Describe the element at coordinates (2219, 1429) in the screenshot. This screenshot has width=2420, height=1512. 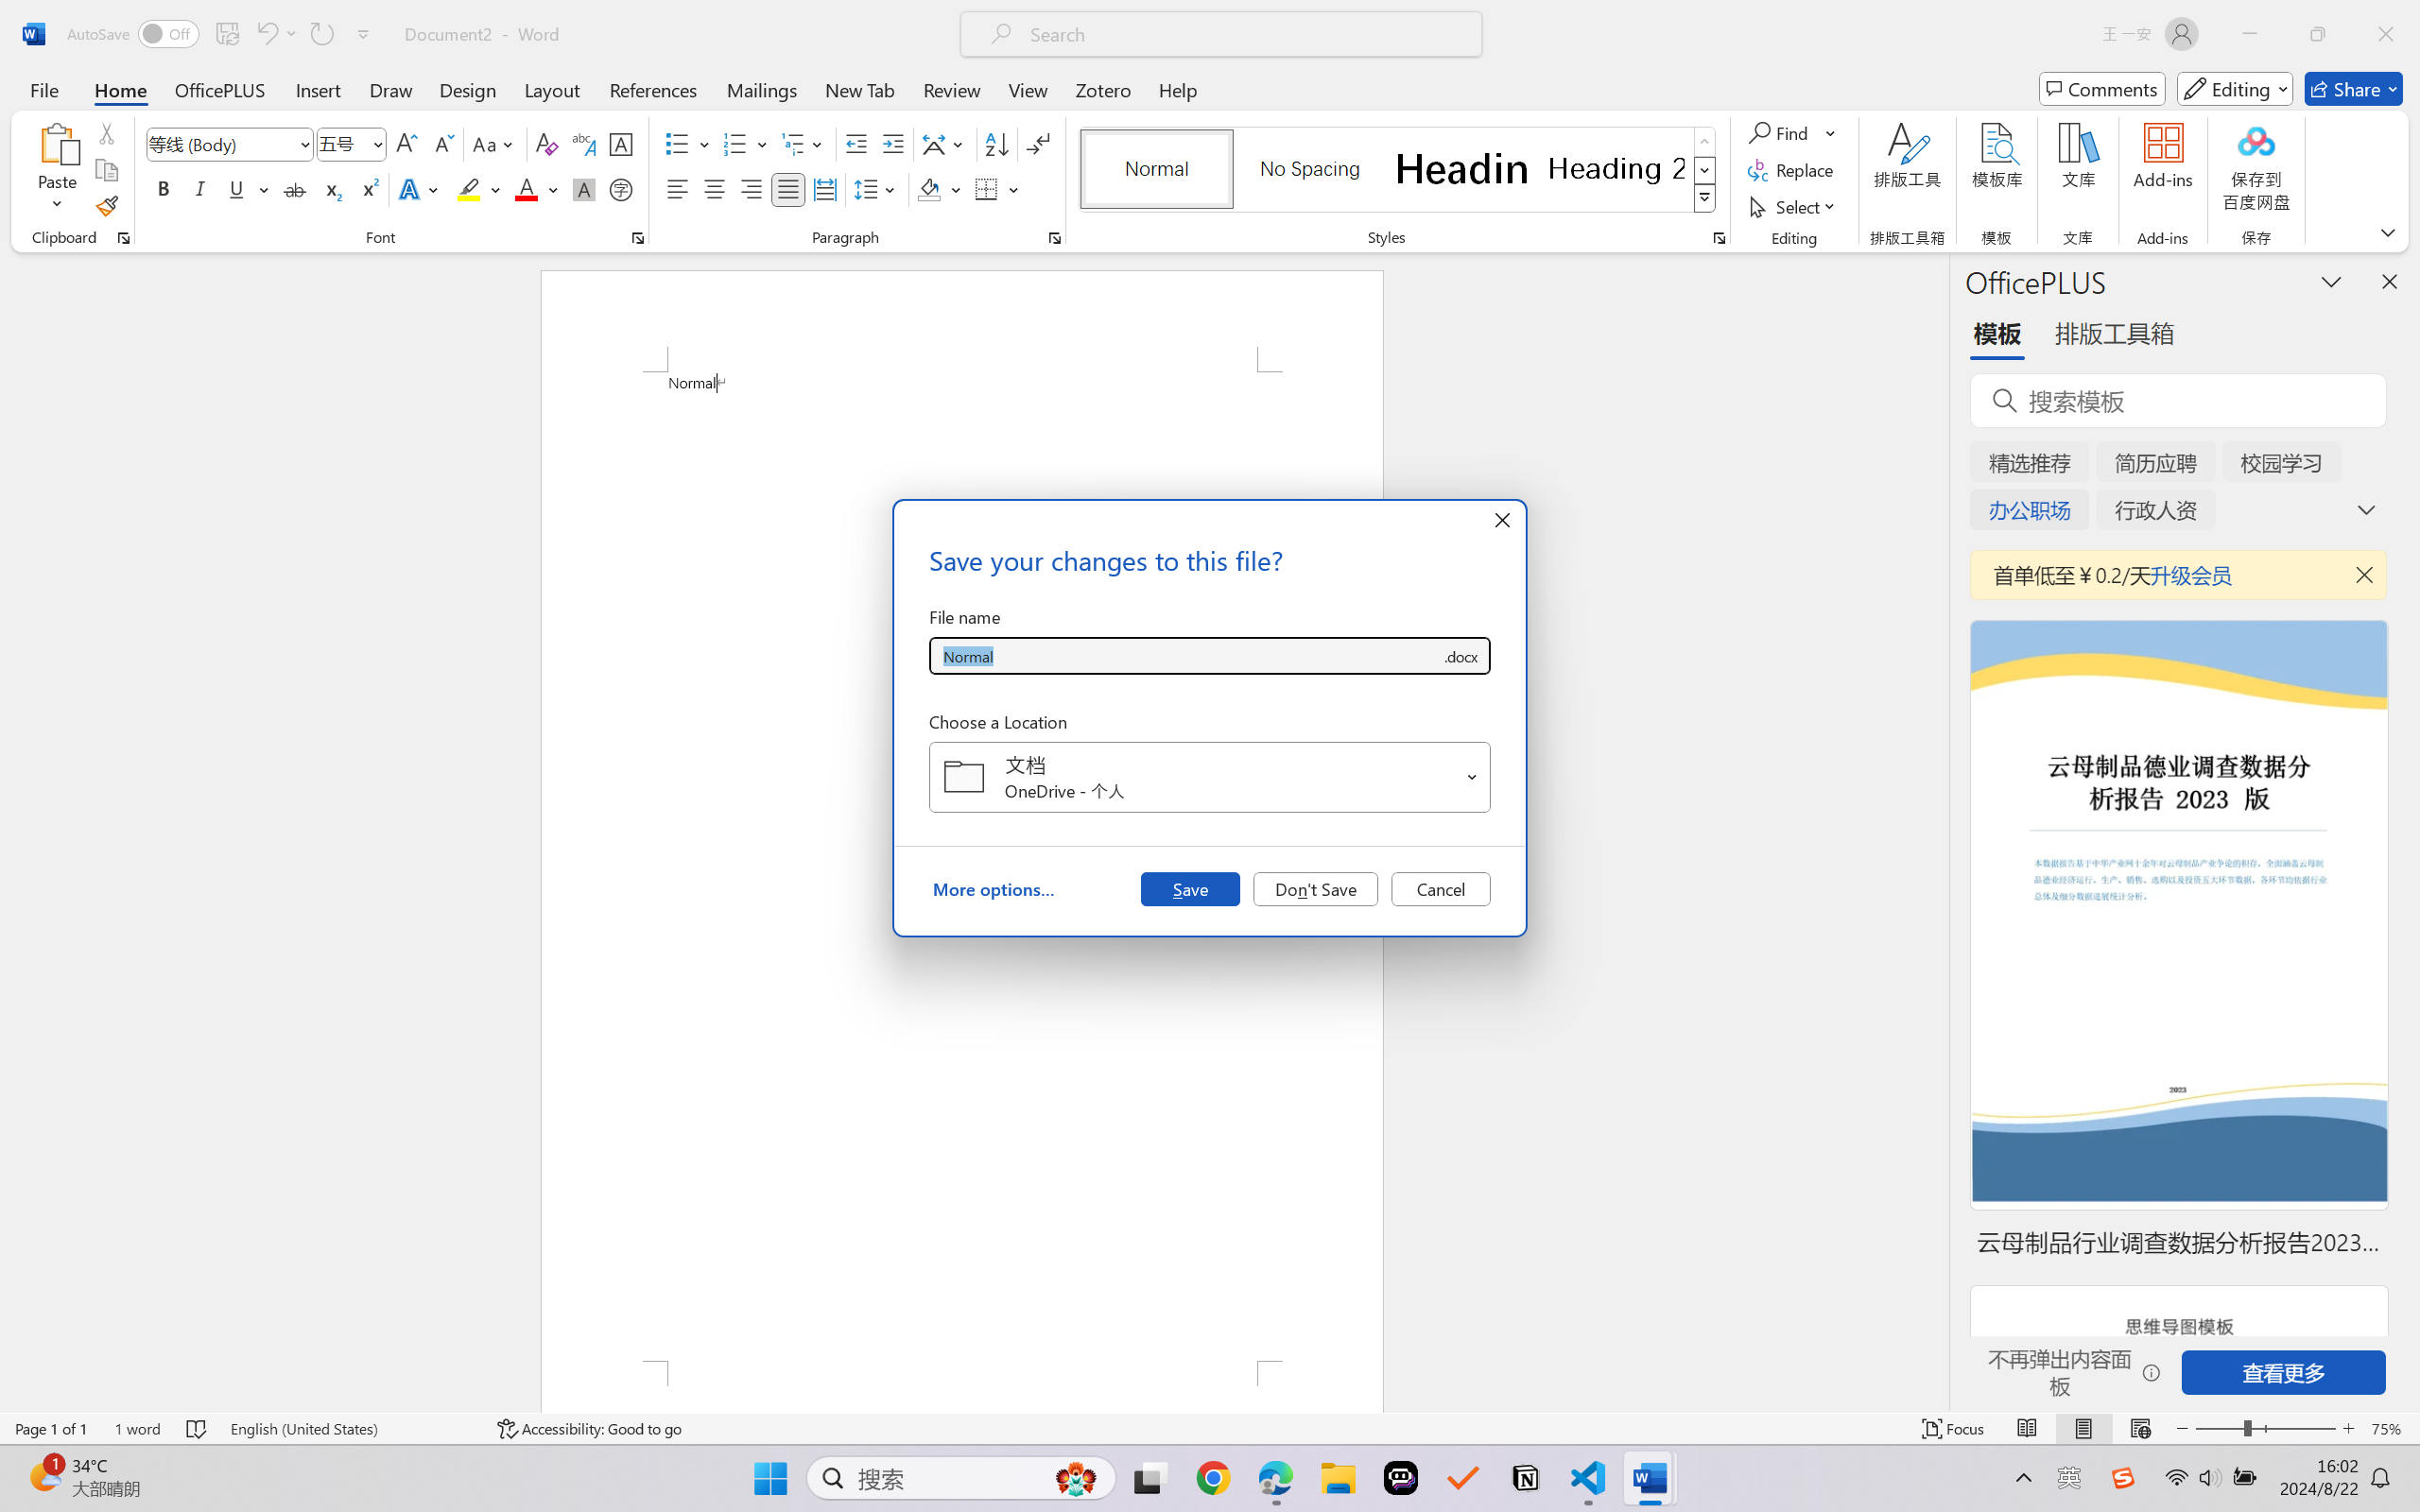
I see `Zoom Out` at that location.